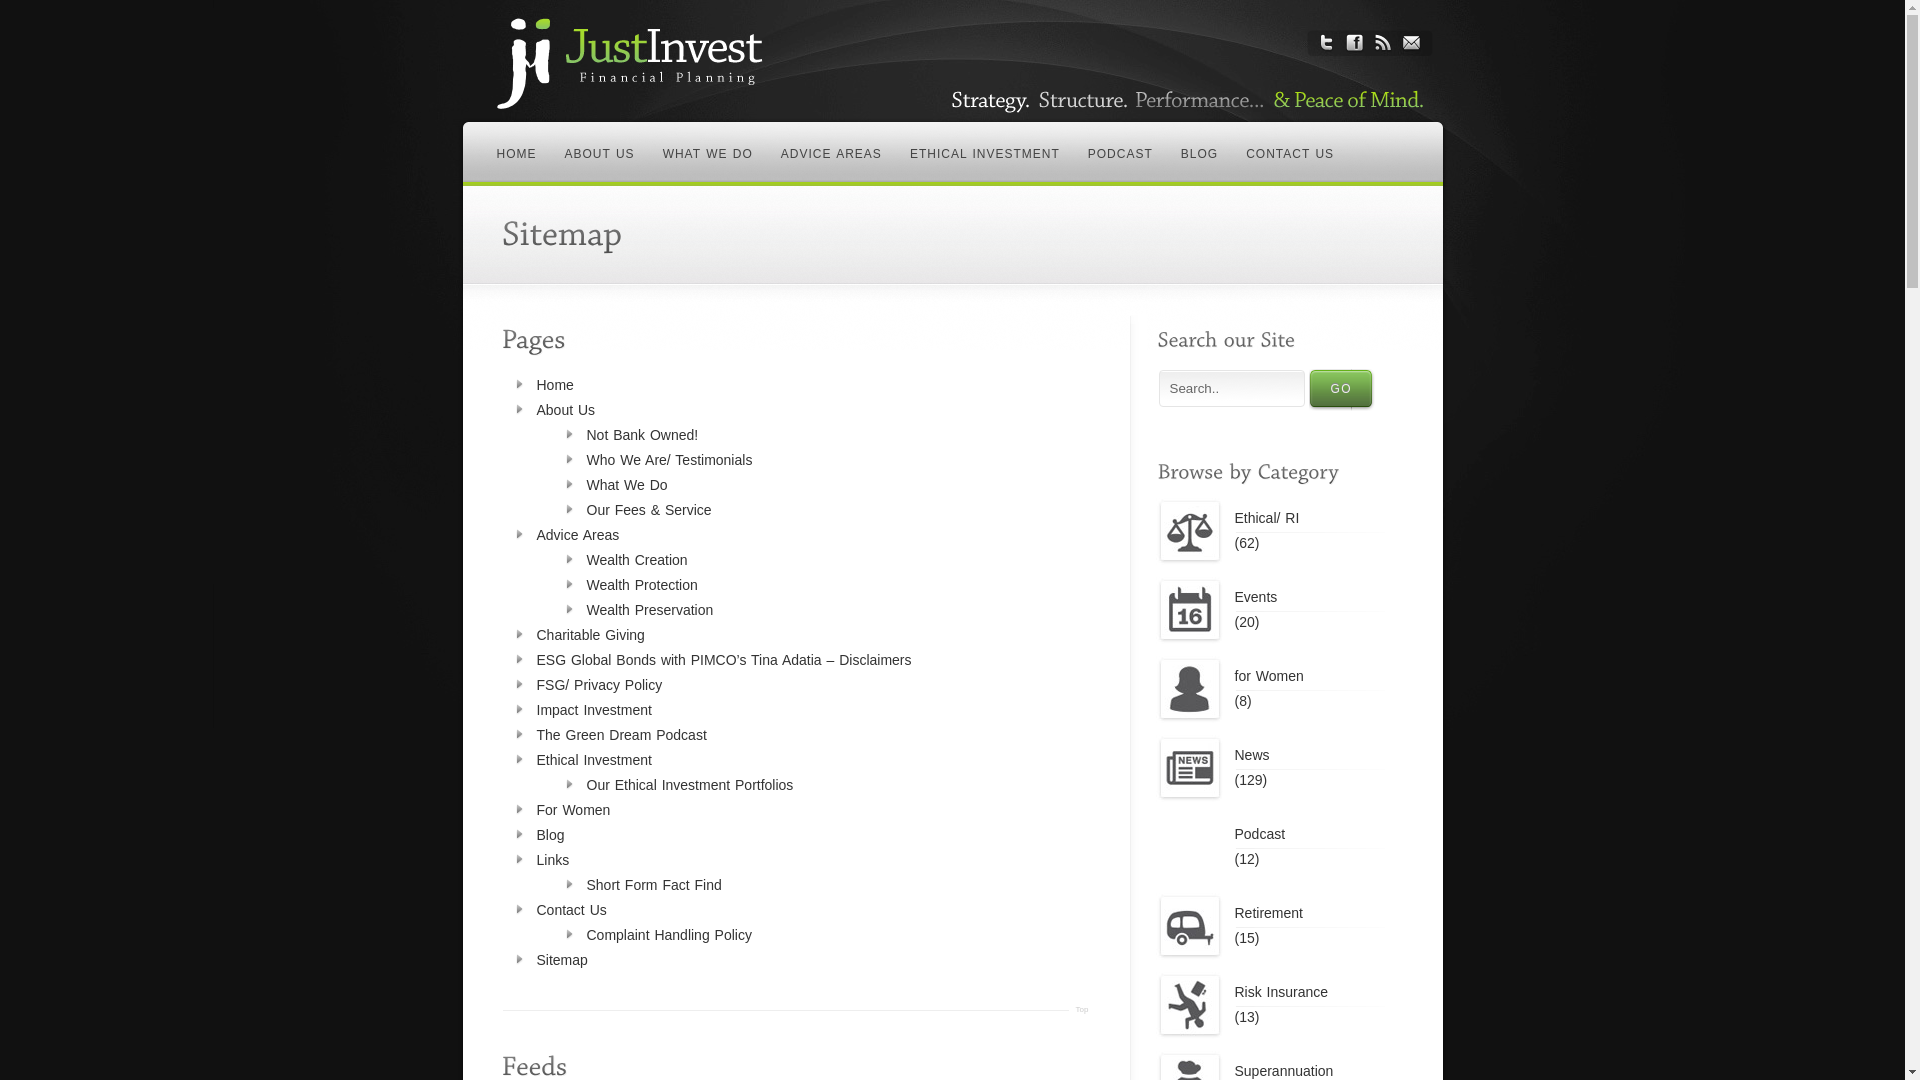  I want to click on About Us, so click(566, 410).